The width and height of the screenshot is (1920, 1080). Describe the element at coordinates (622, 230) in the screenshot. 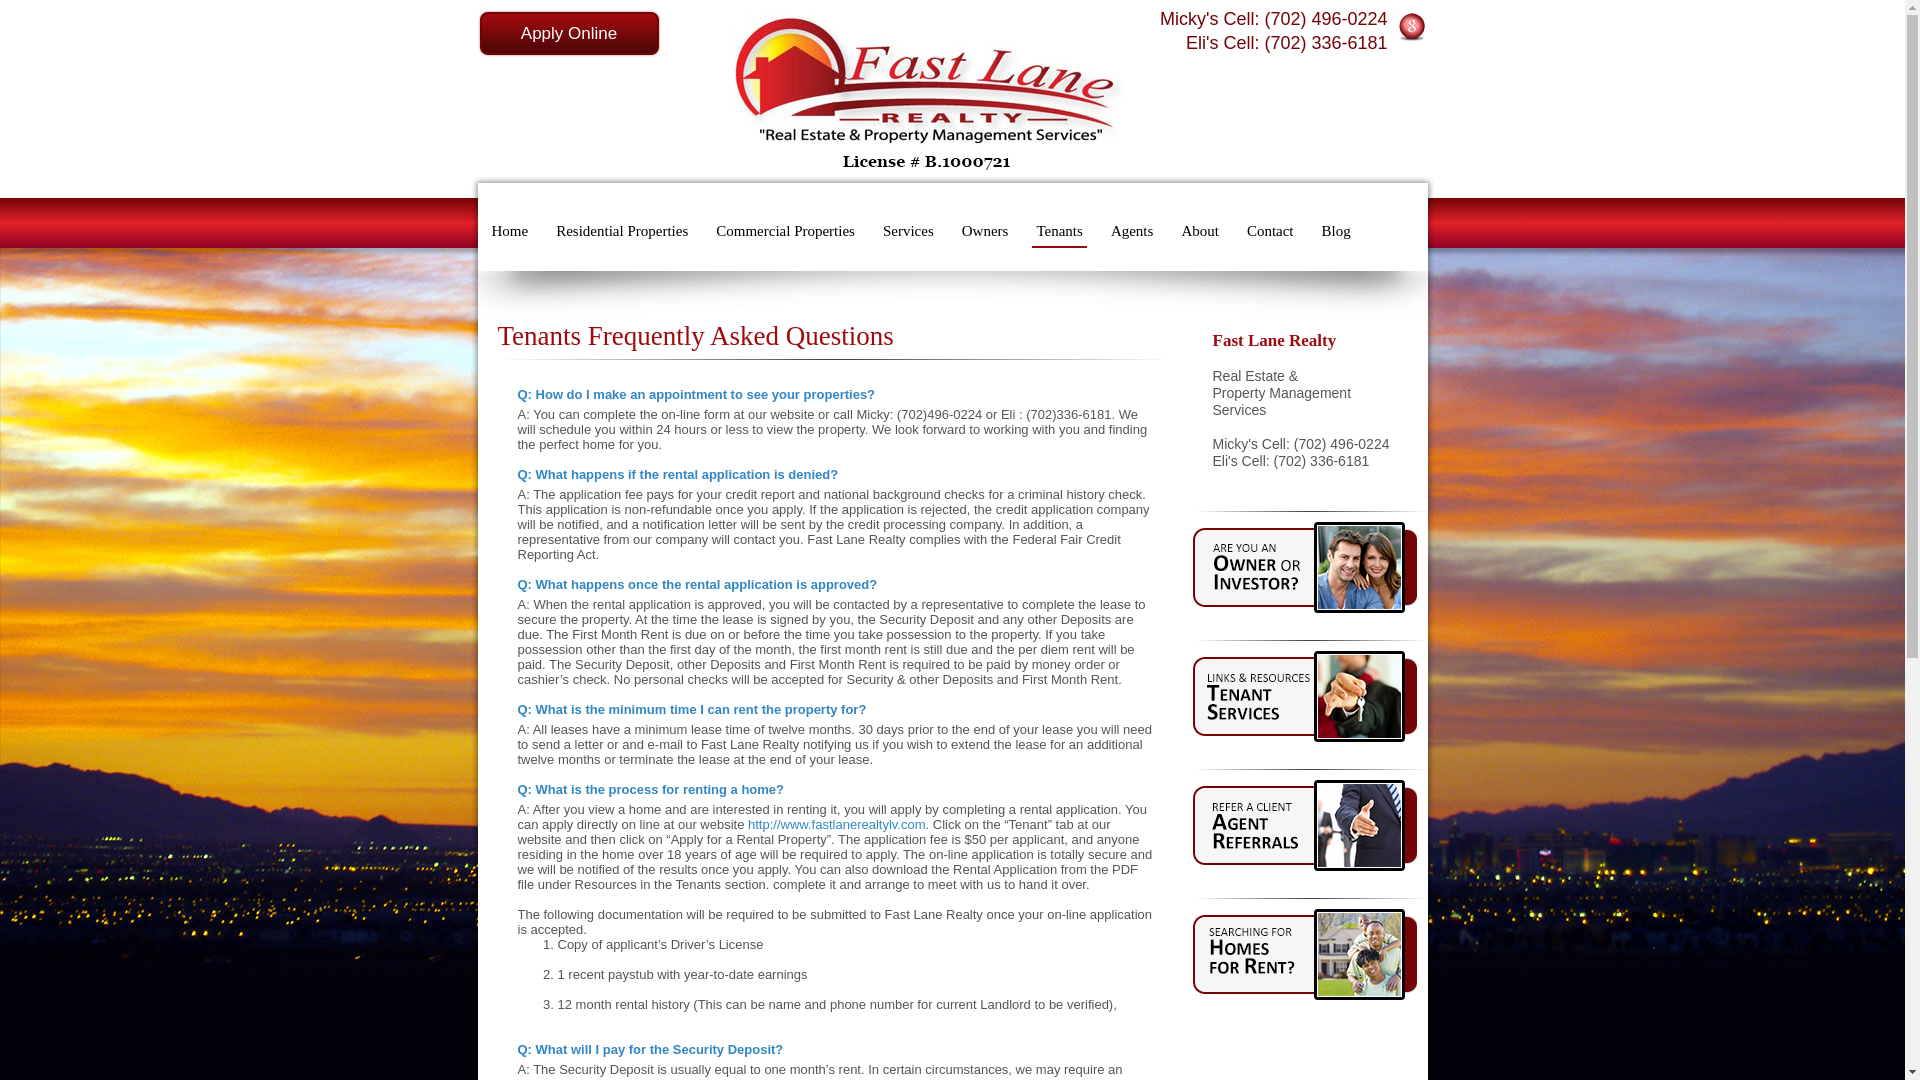

I see `Residential Properties` at that location.